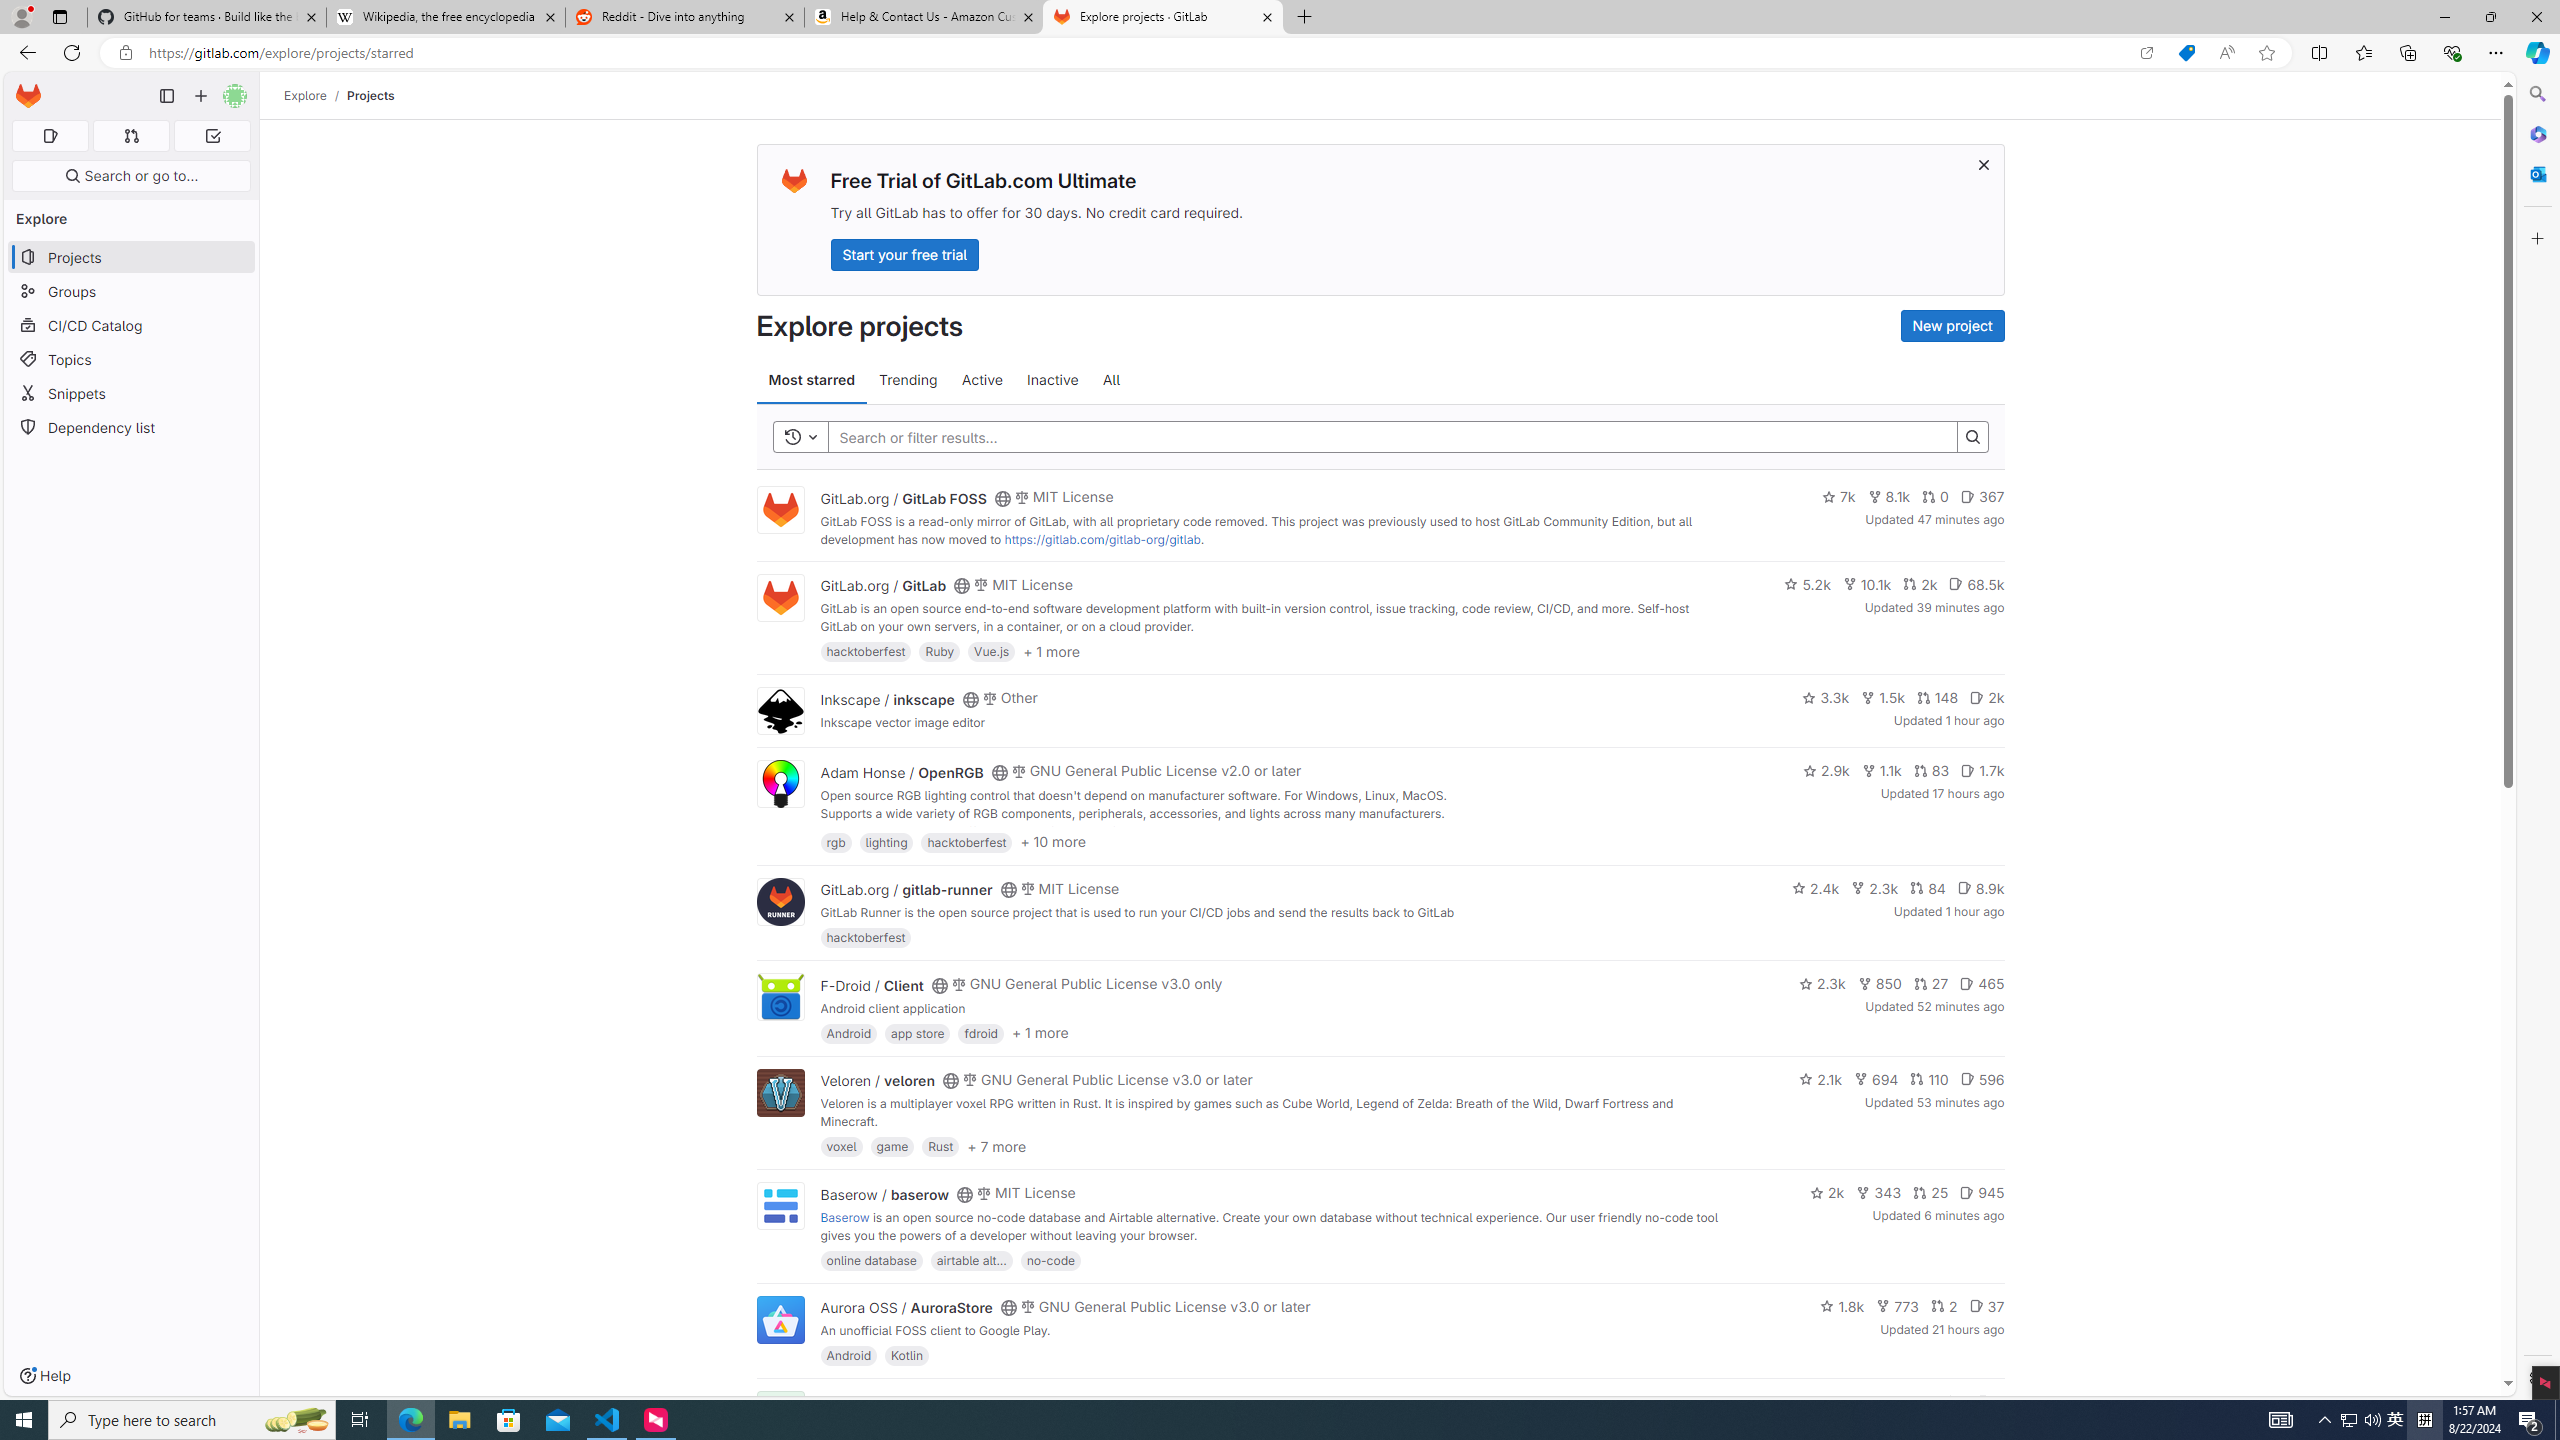 The height and width of the screenshot is (1440, 2560). What do you see at coordinates (1990, 1402) in the screenshot?
I see `6` at bounding box center [1990, 1402].